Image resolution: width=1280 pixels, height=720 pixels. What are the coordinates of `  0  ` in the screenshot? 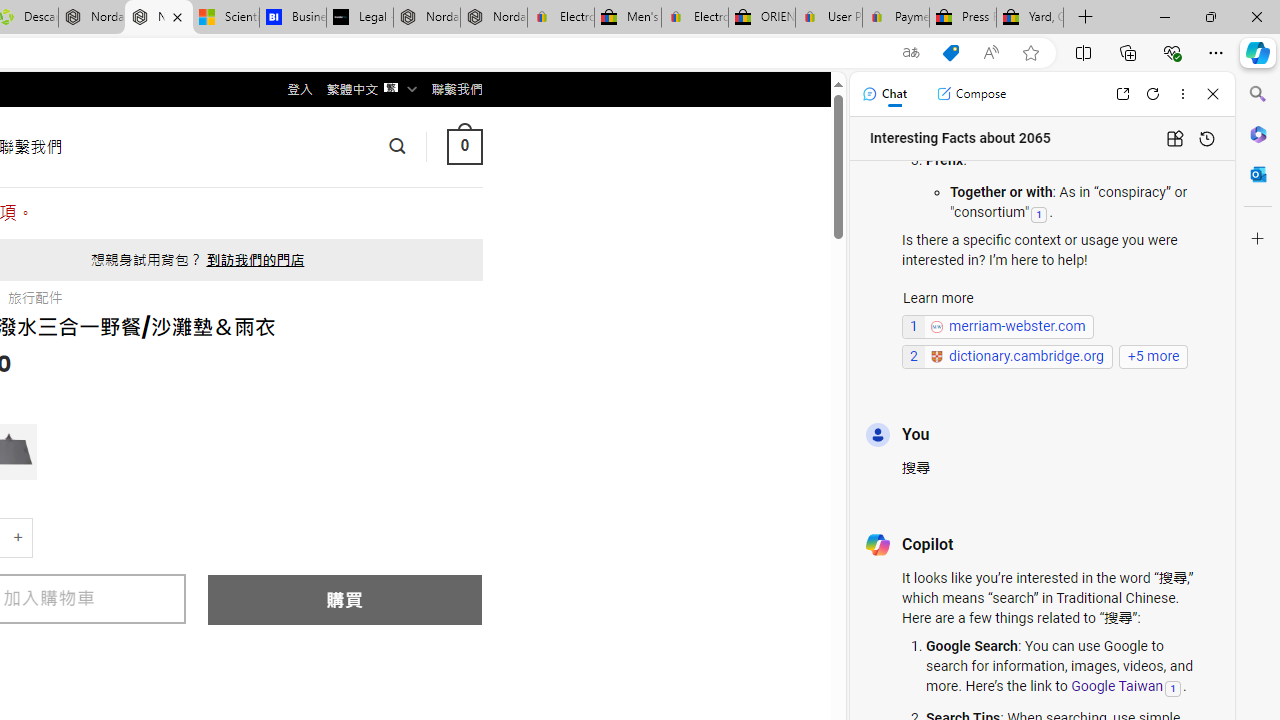 It's located at (464, 146).